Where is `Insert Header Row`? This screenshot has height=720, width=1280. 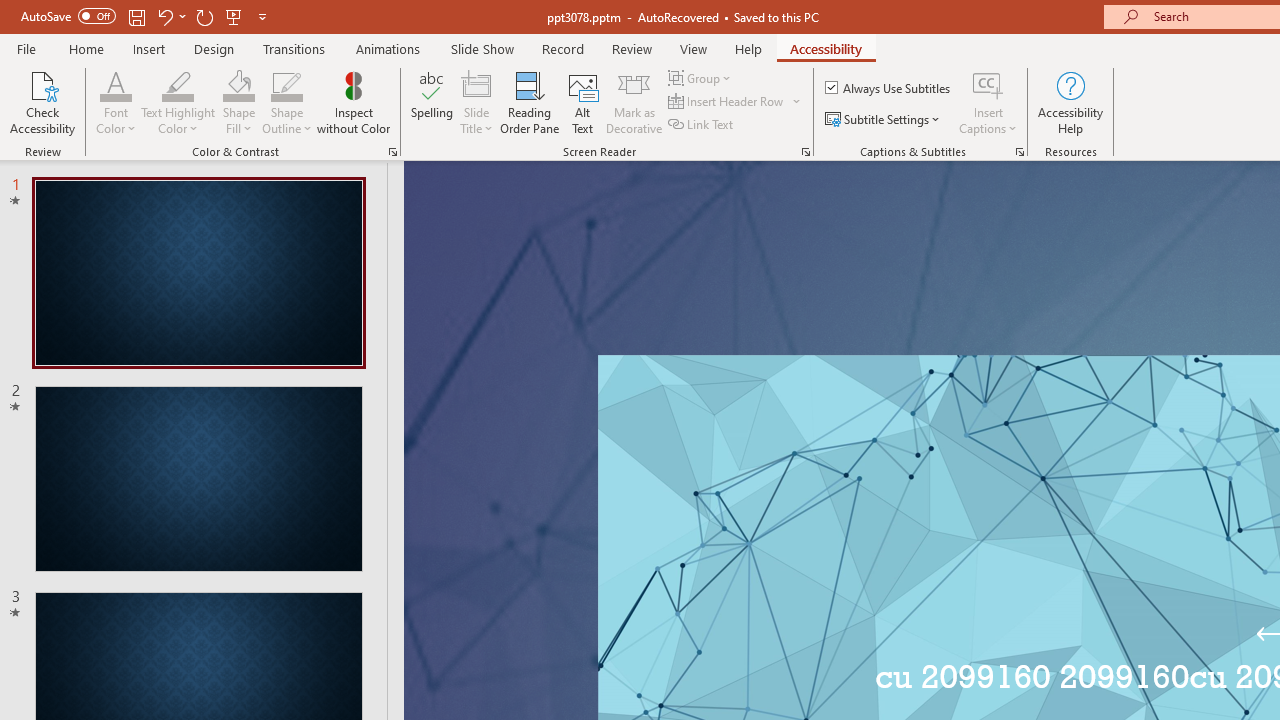 Insert Header Row is located at coordinates (727, 102).